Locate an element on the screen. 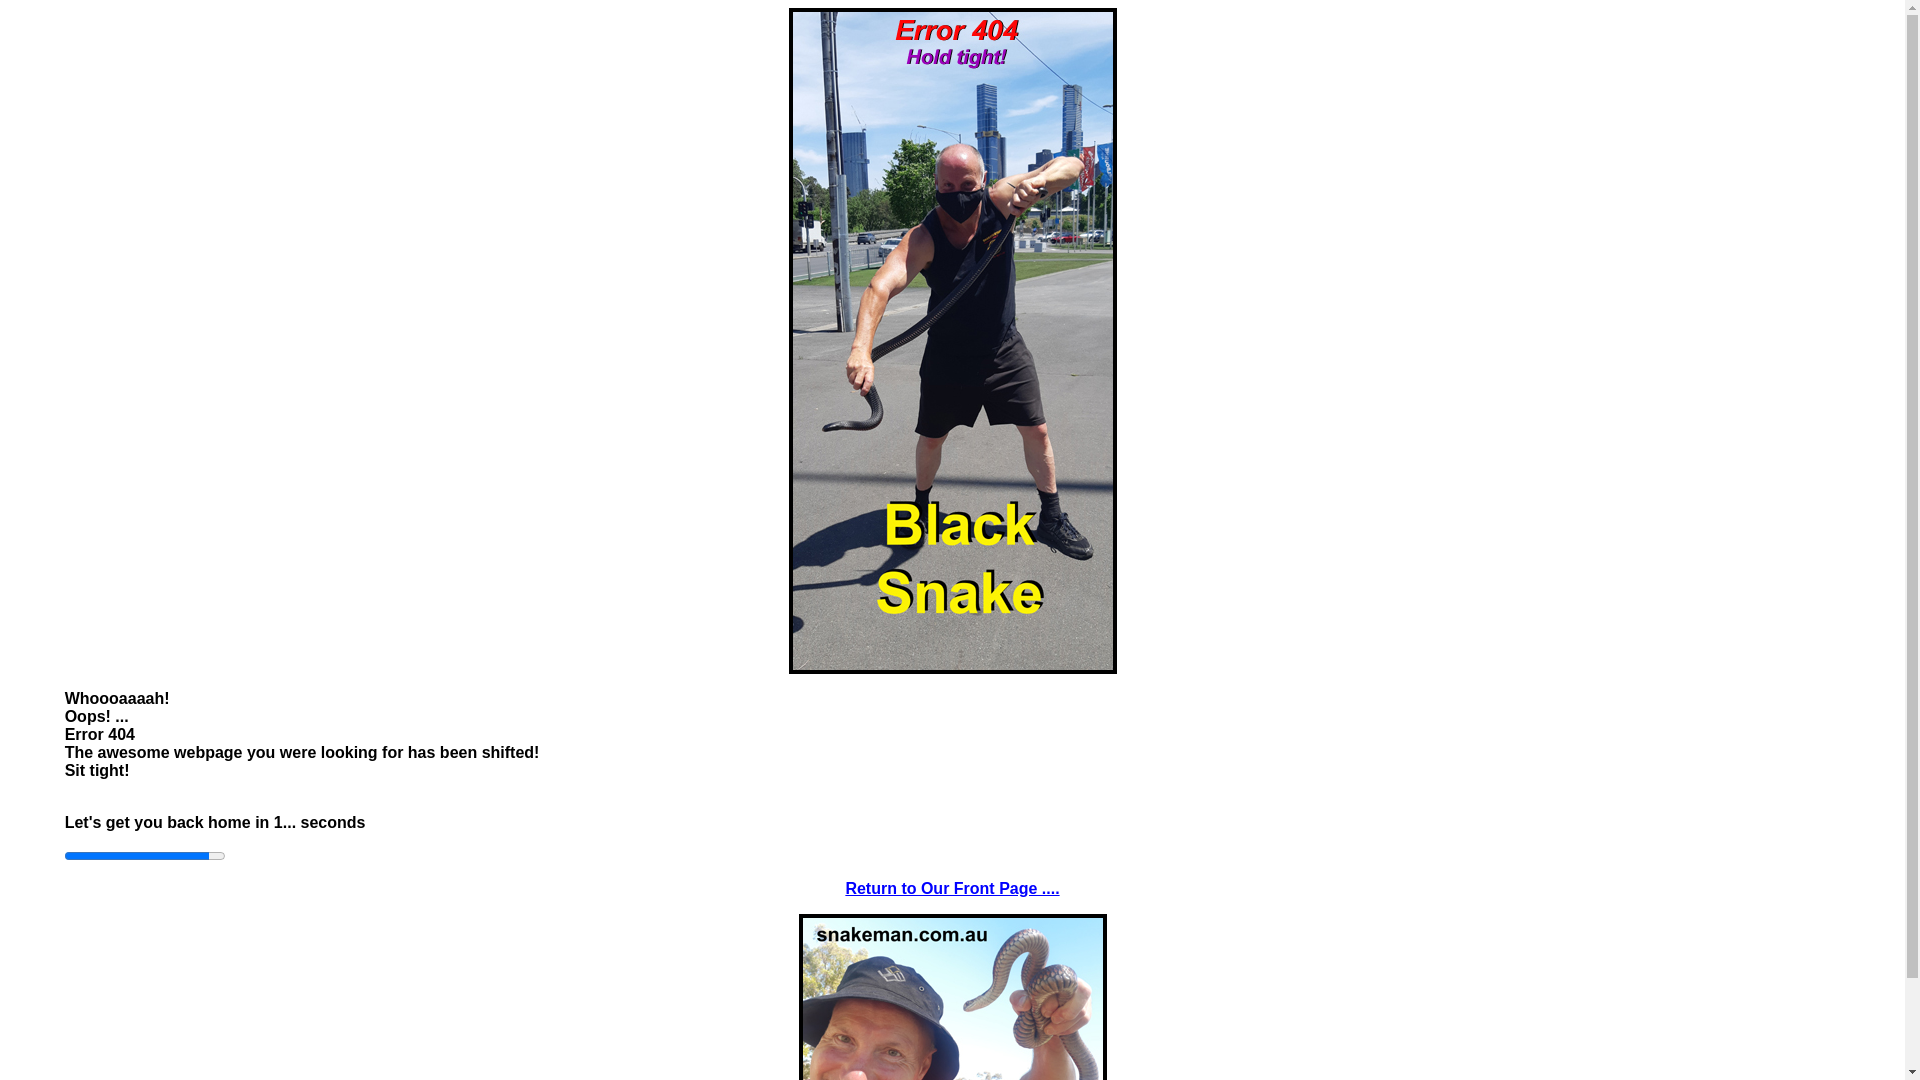 This screenshot has height=1080, width=1920. snake-man-404 is located at coordinates (952, 341).